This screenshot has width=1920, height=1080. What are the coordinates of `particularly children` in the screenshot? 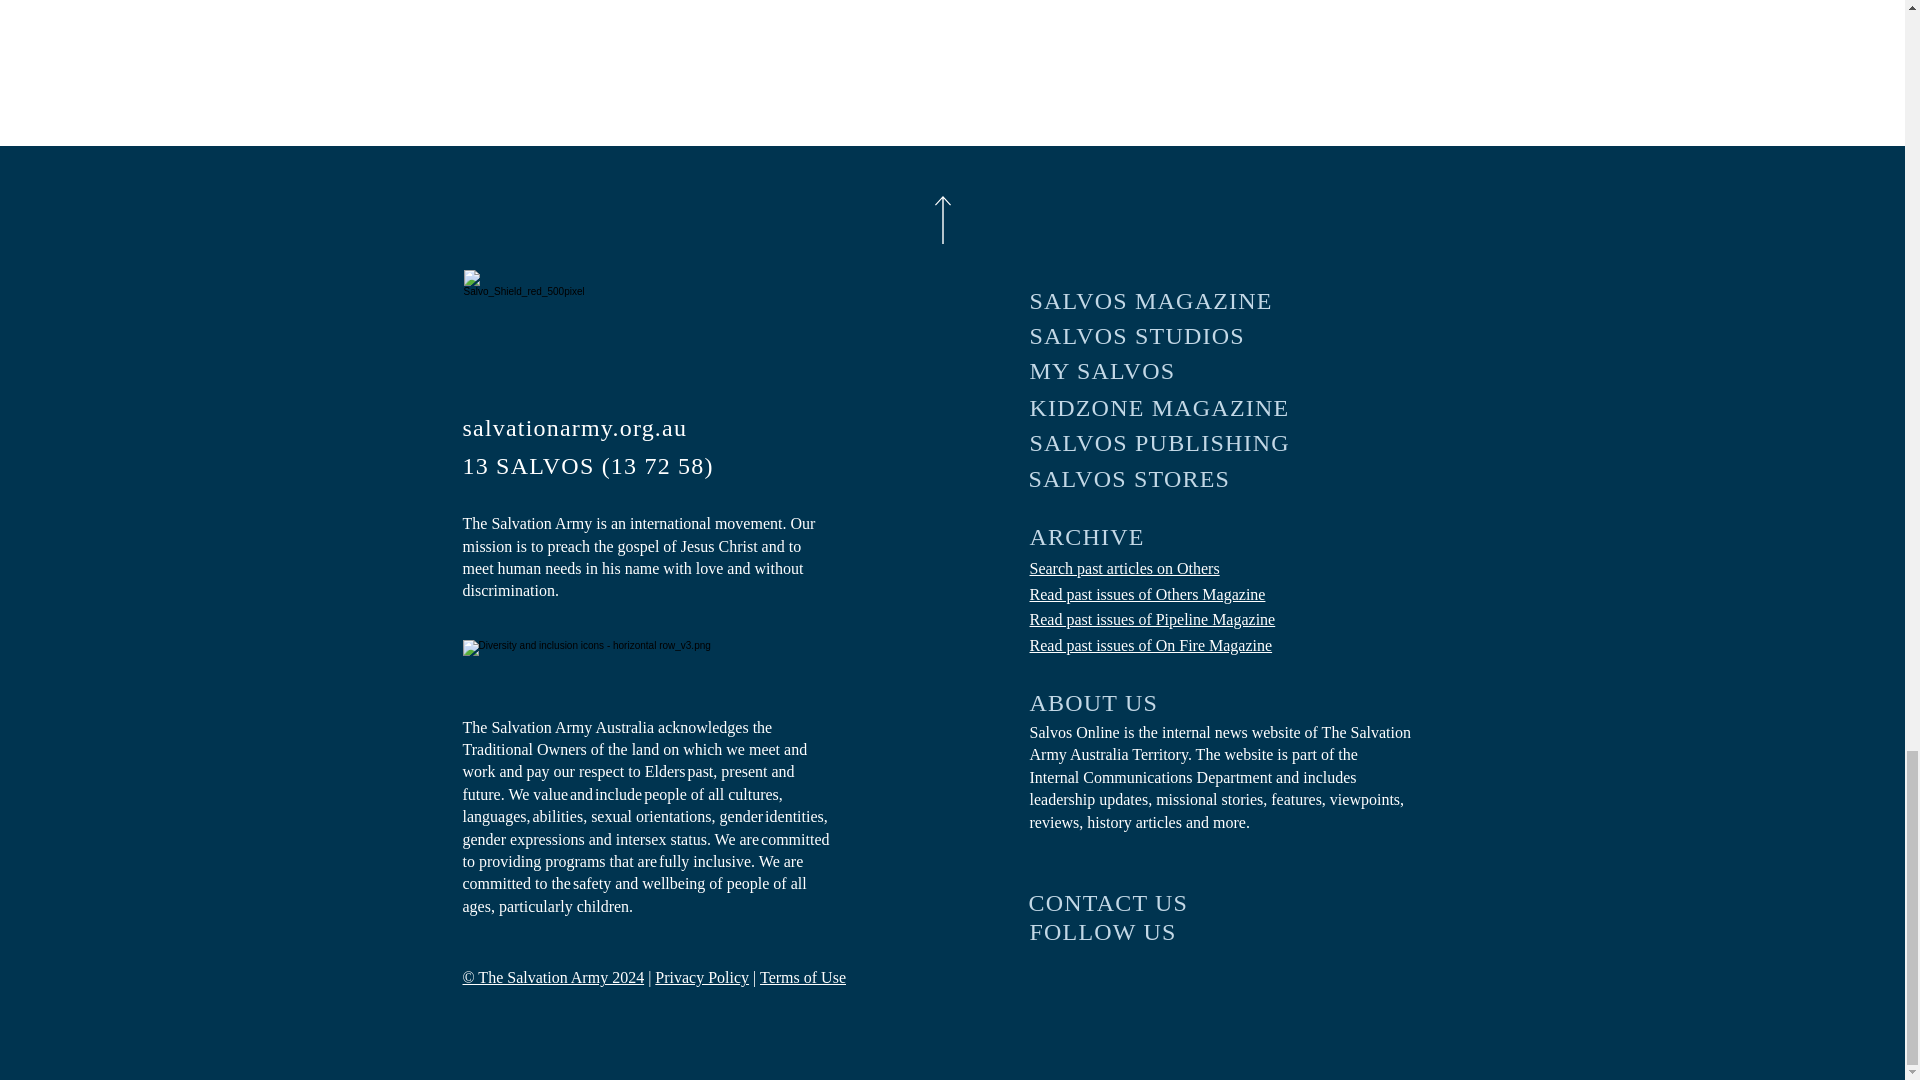 It's located at (564, 906).